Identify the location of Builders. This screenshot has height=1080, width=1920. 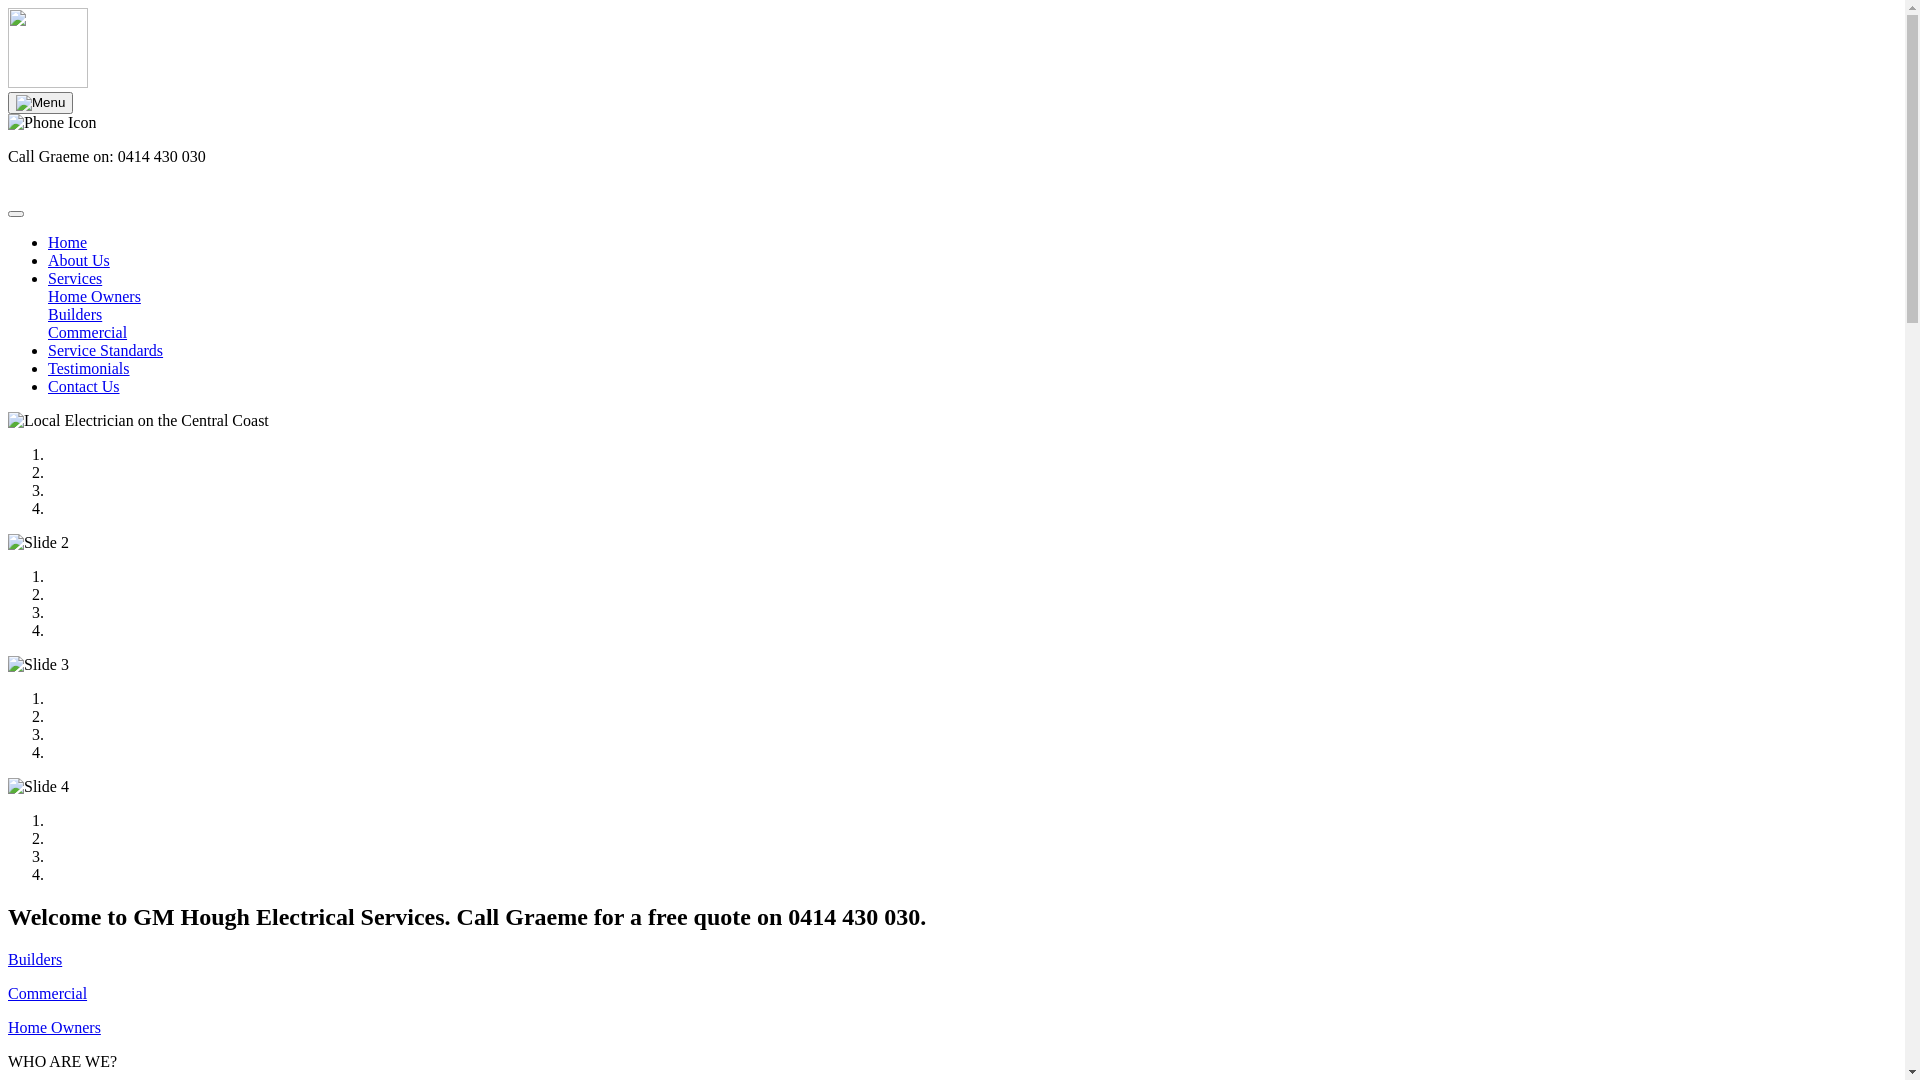
(35, 960).